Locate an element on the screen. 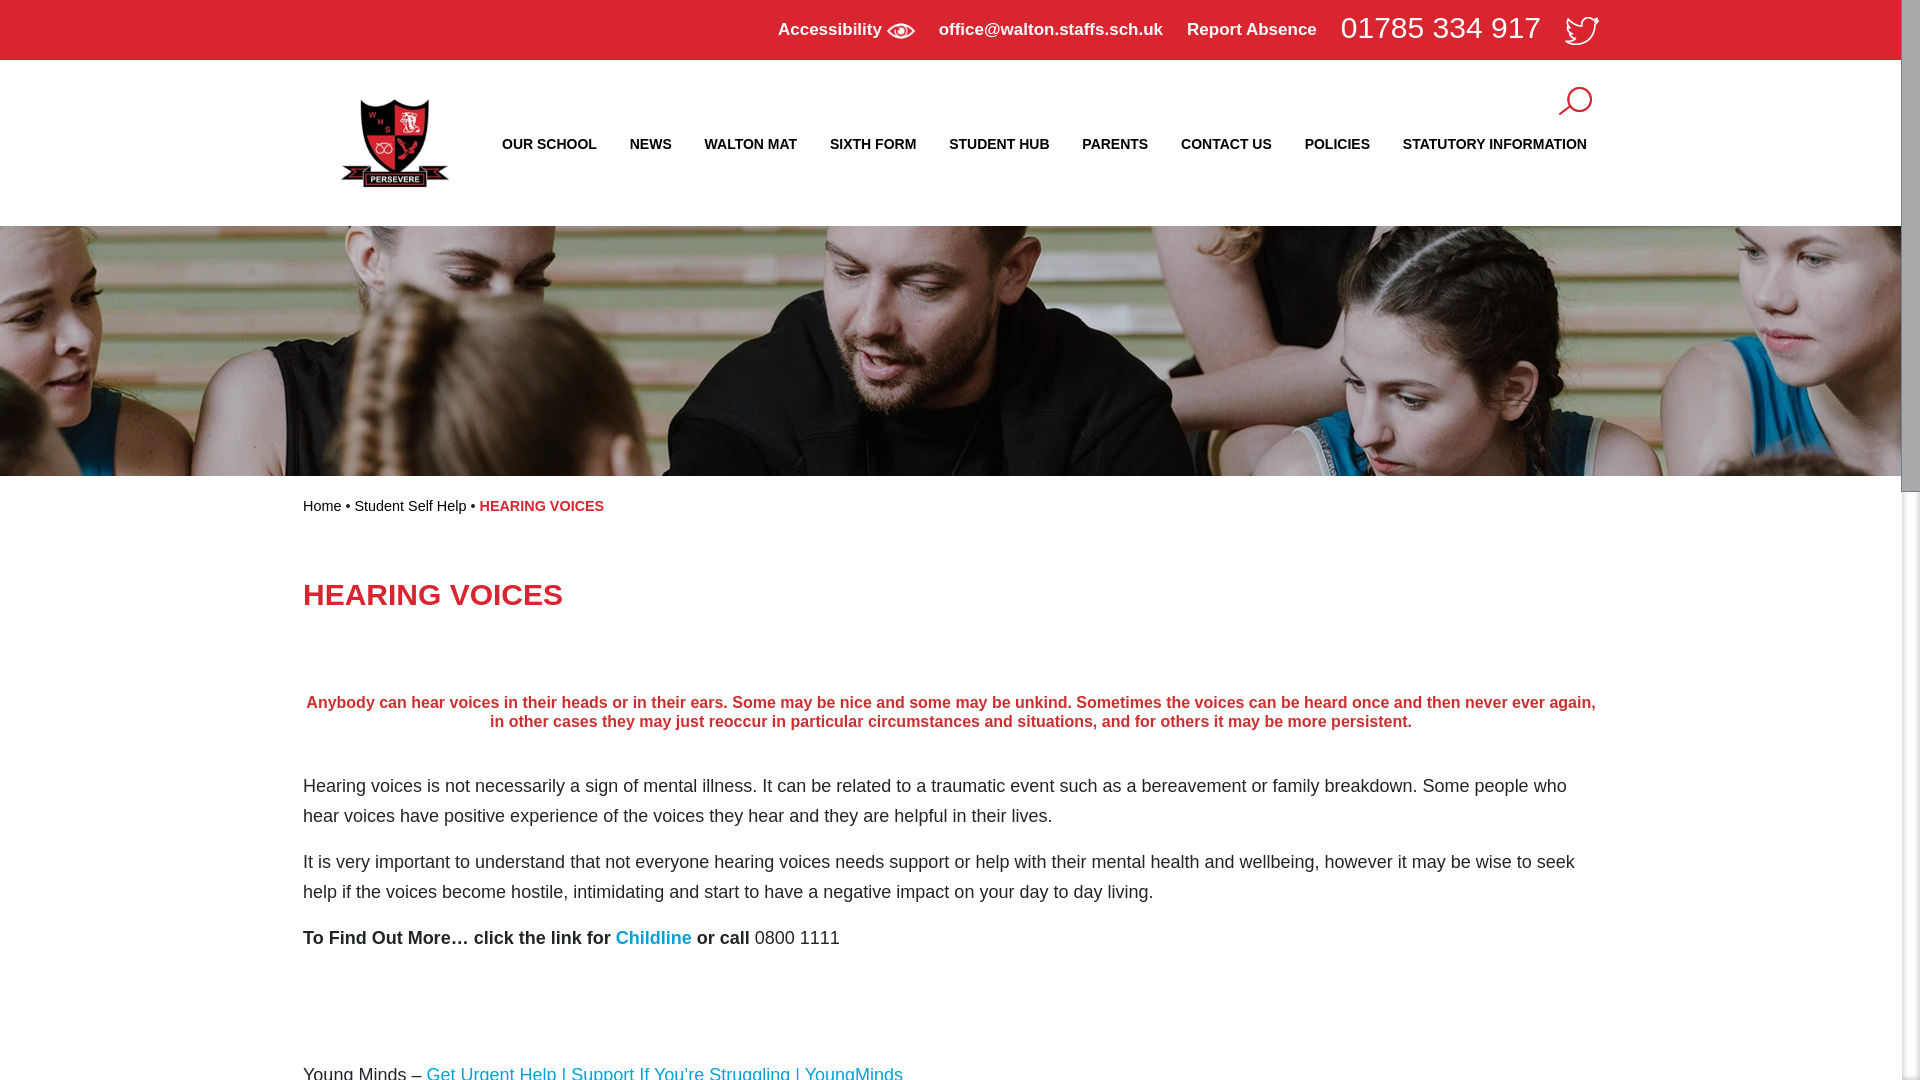 The width and height of the screenshot is (1920, 1080). SIXTH FORM is located at coordinates (872, 144).